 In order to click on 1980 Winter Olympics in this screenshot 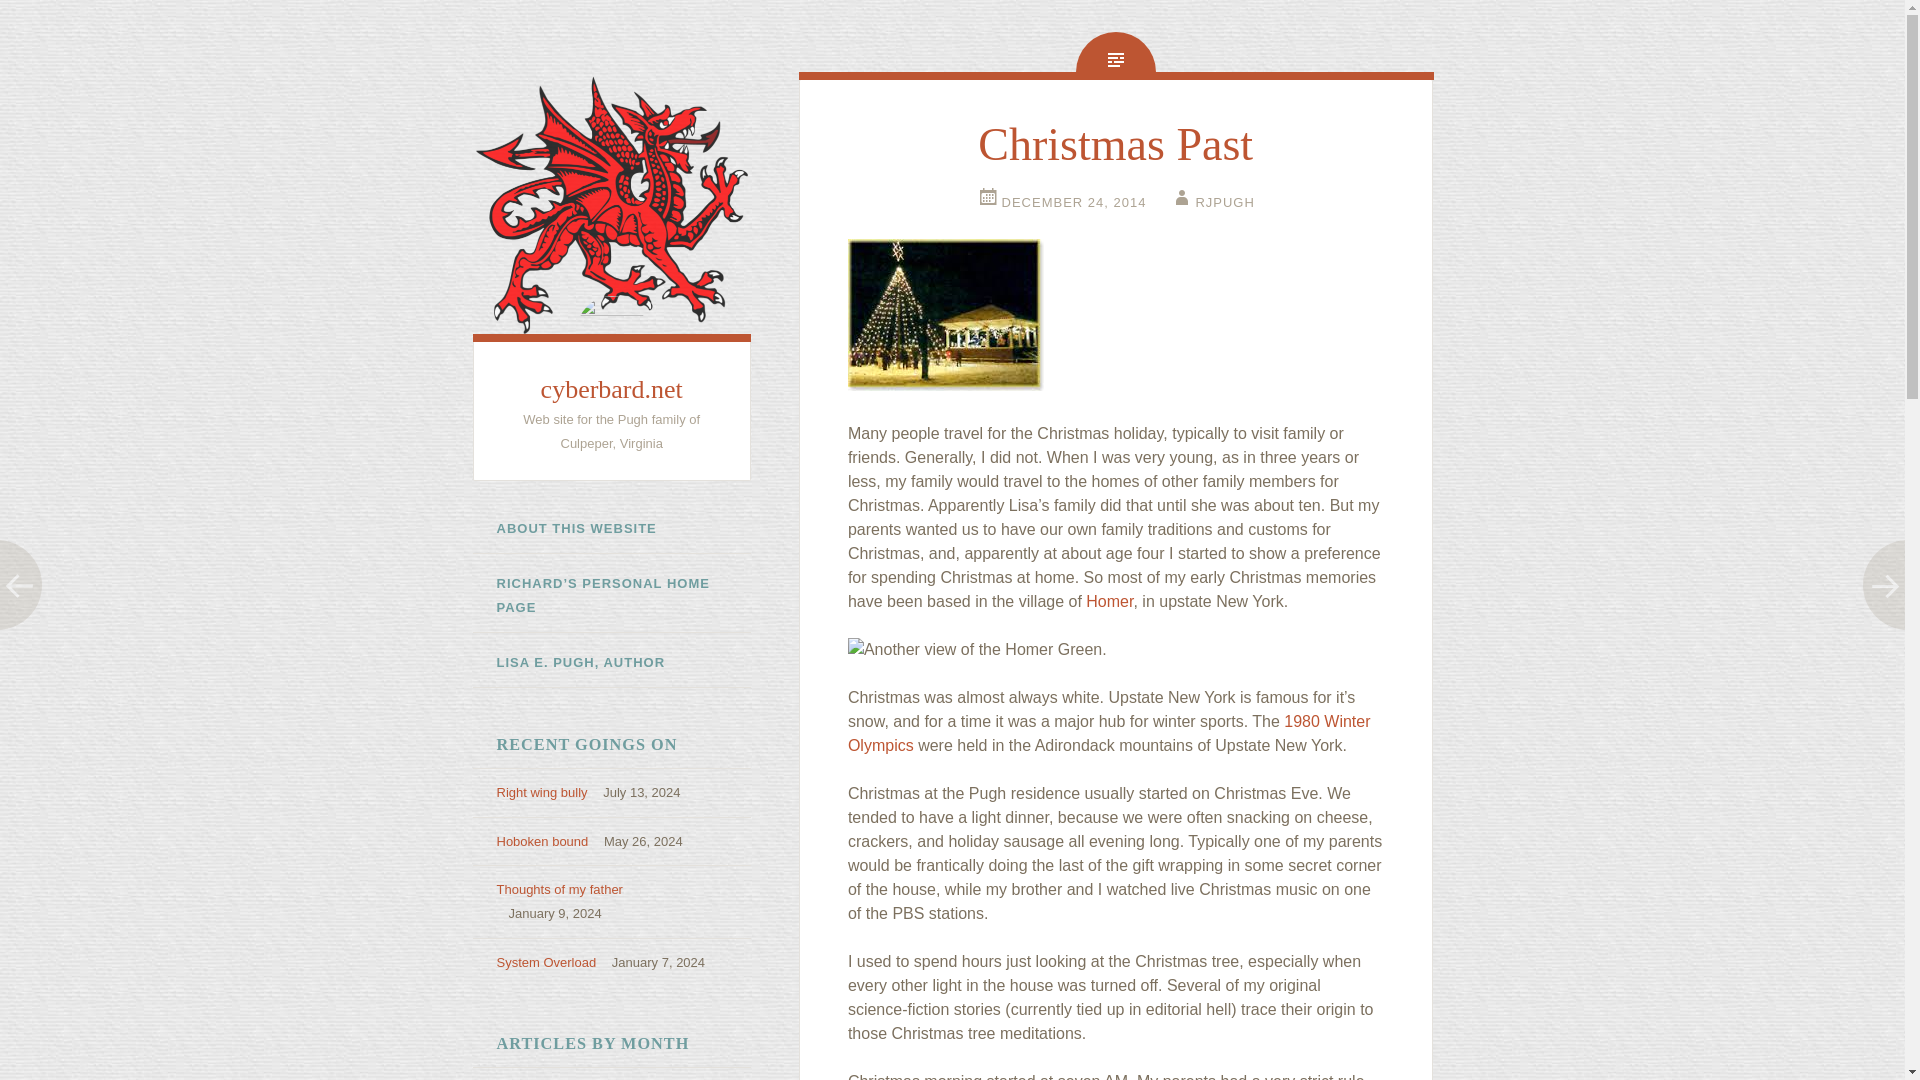, I will do `click(1109, 732)`.